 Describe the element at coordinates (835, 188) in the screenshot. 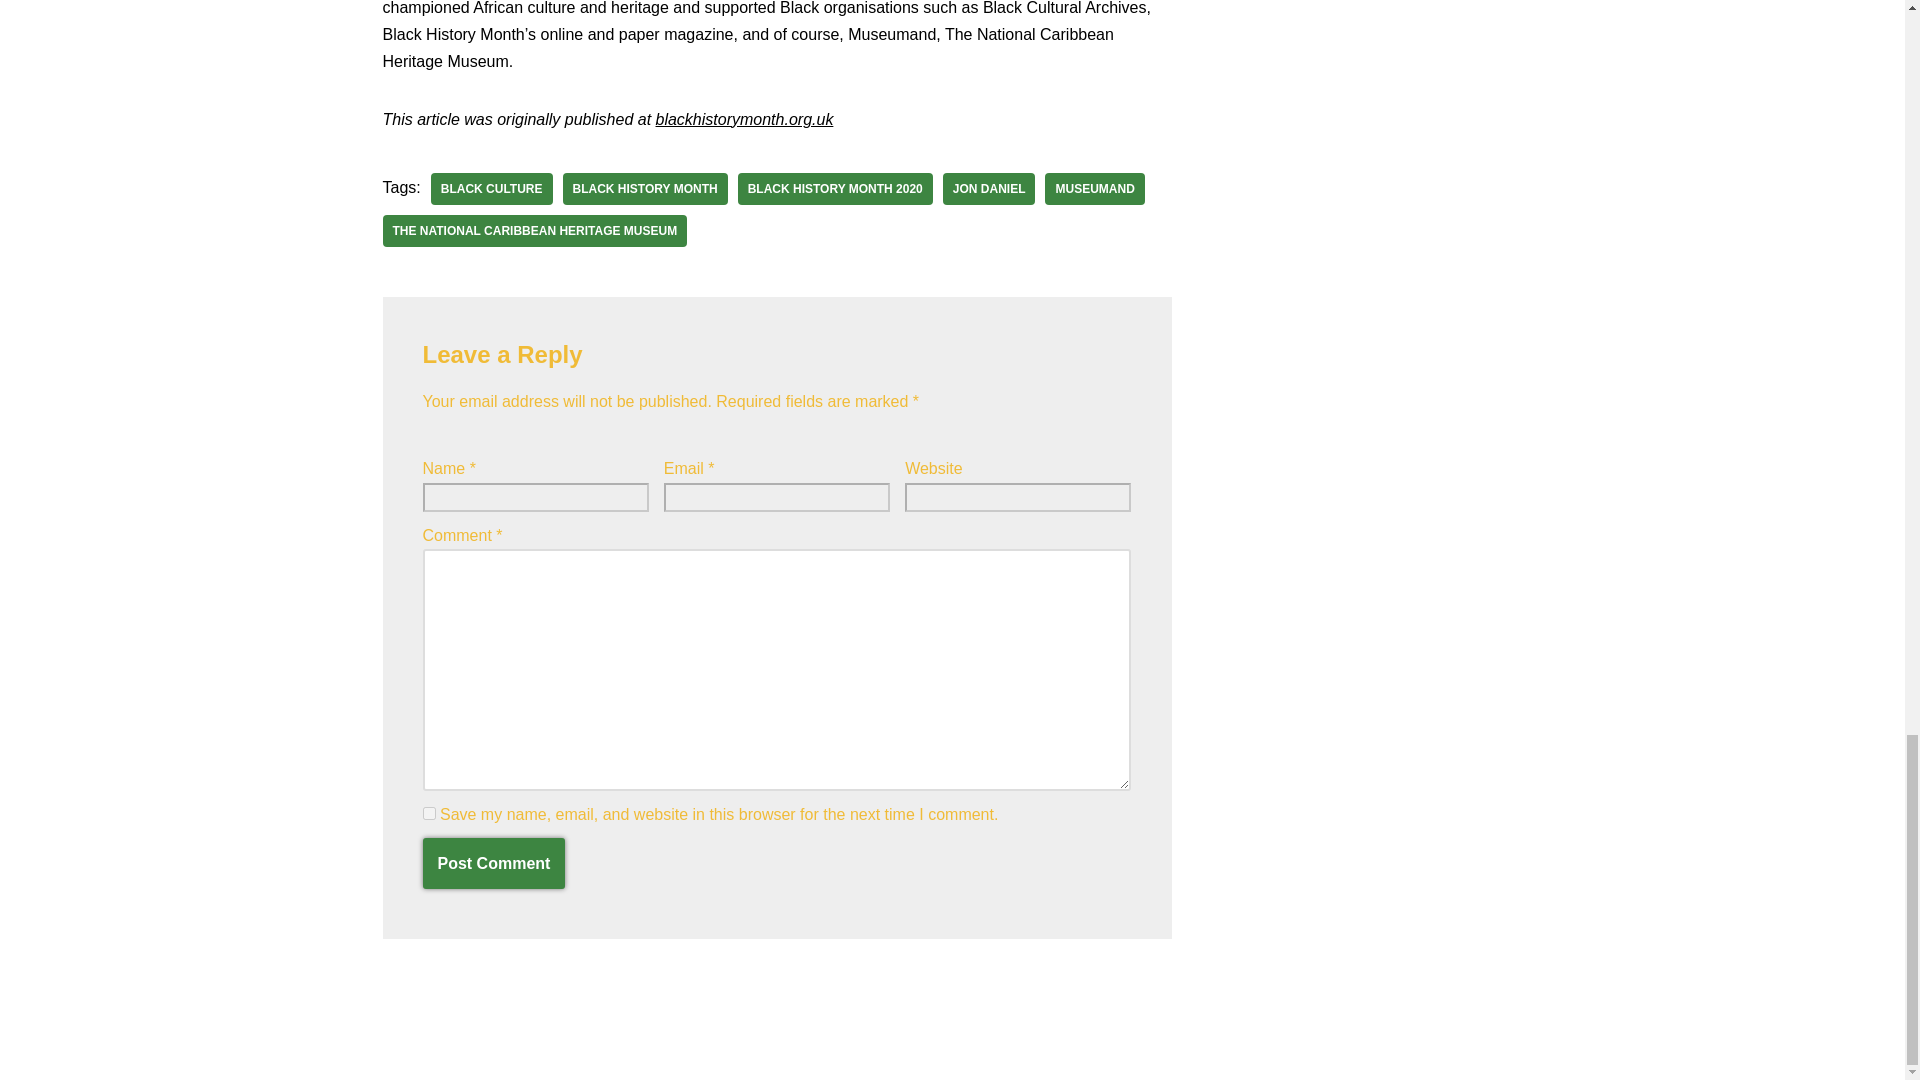

I see `BLACK HISTORY MONTH 2020` at that location.